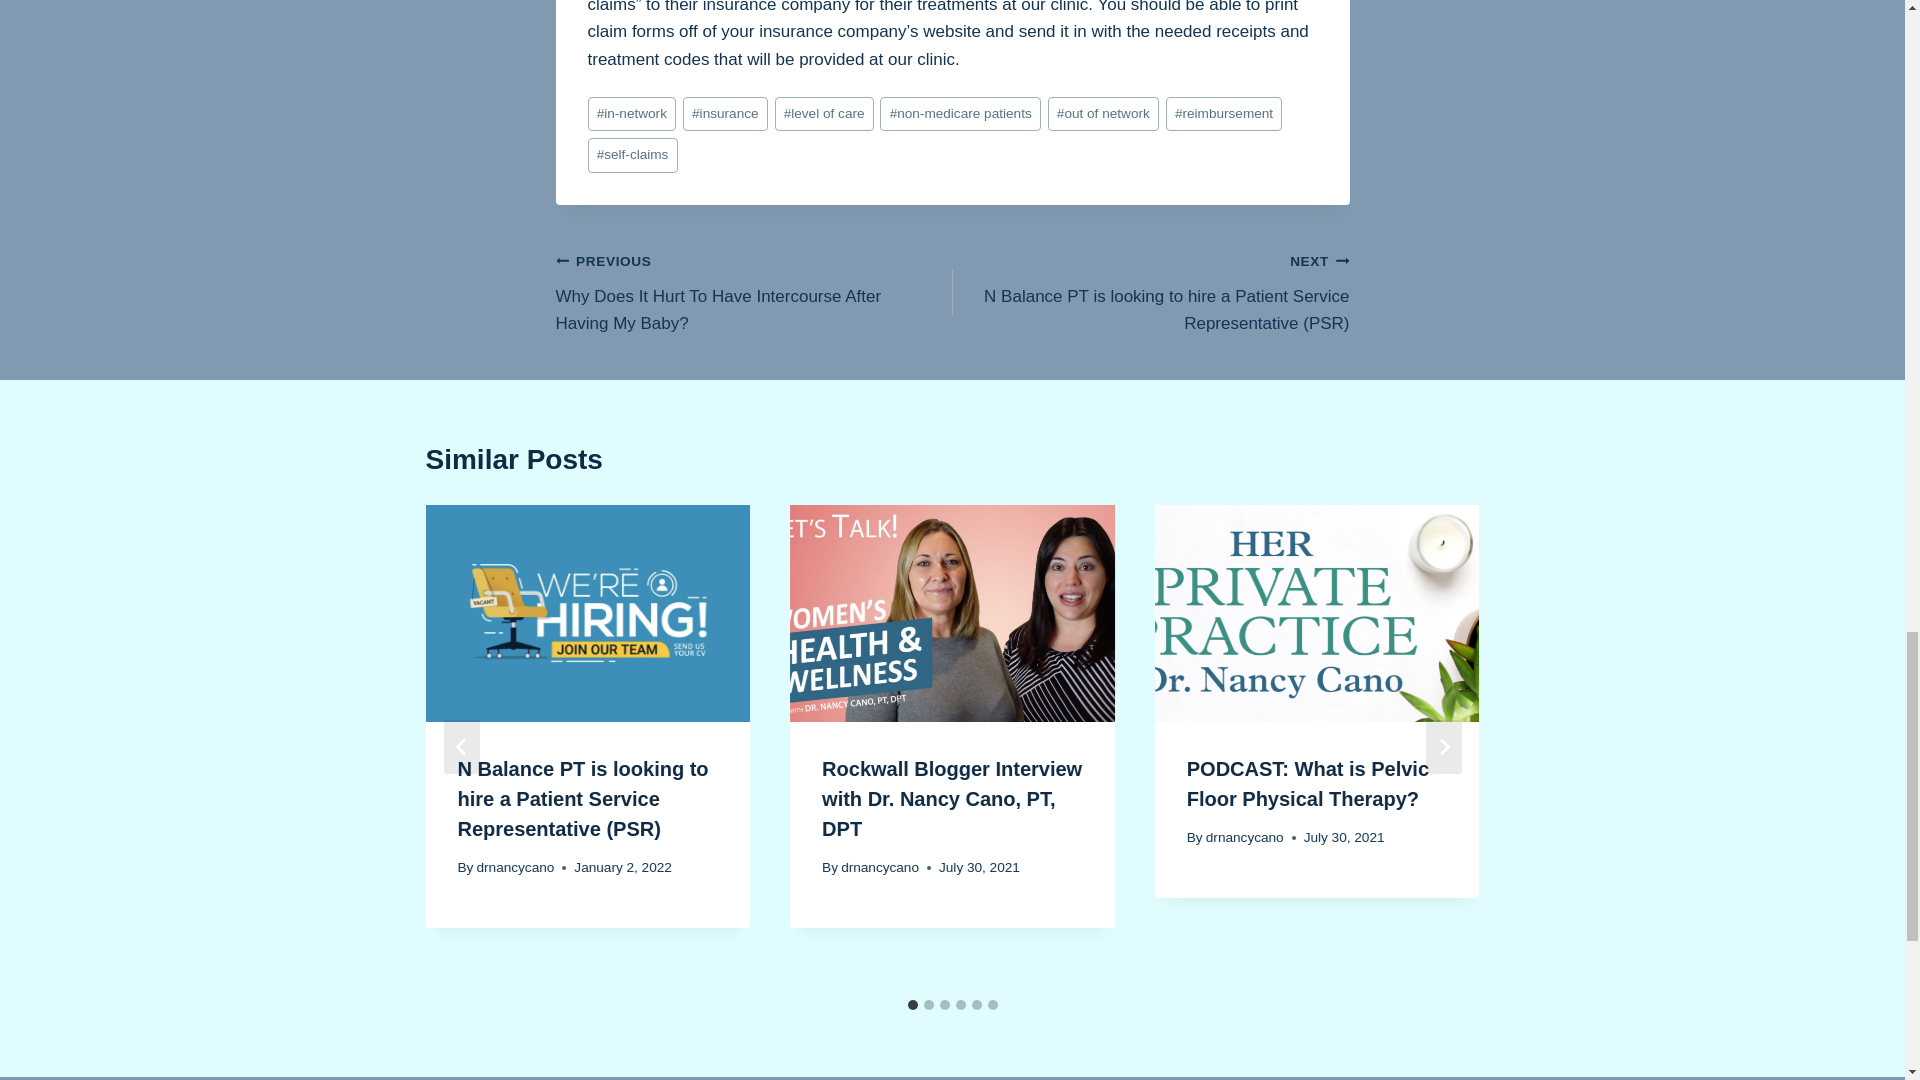  What do you see at coordinates (1224, 114) in the screenshot?
I see `reimbursement` at bounding box center [1224, 114].